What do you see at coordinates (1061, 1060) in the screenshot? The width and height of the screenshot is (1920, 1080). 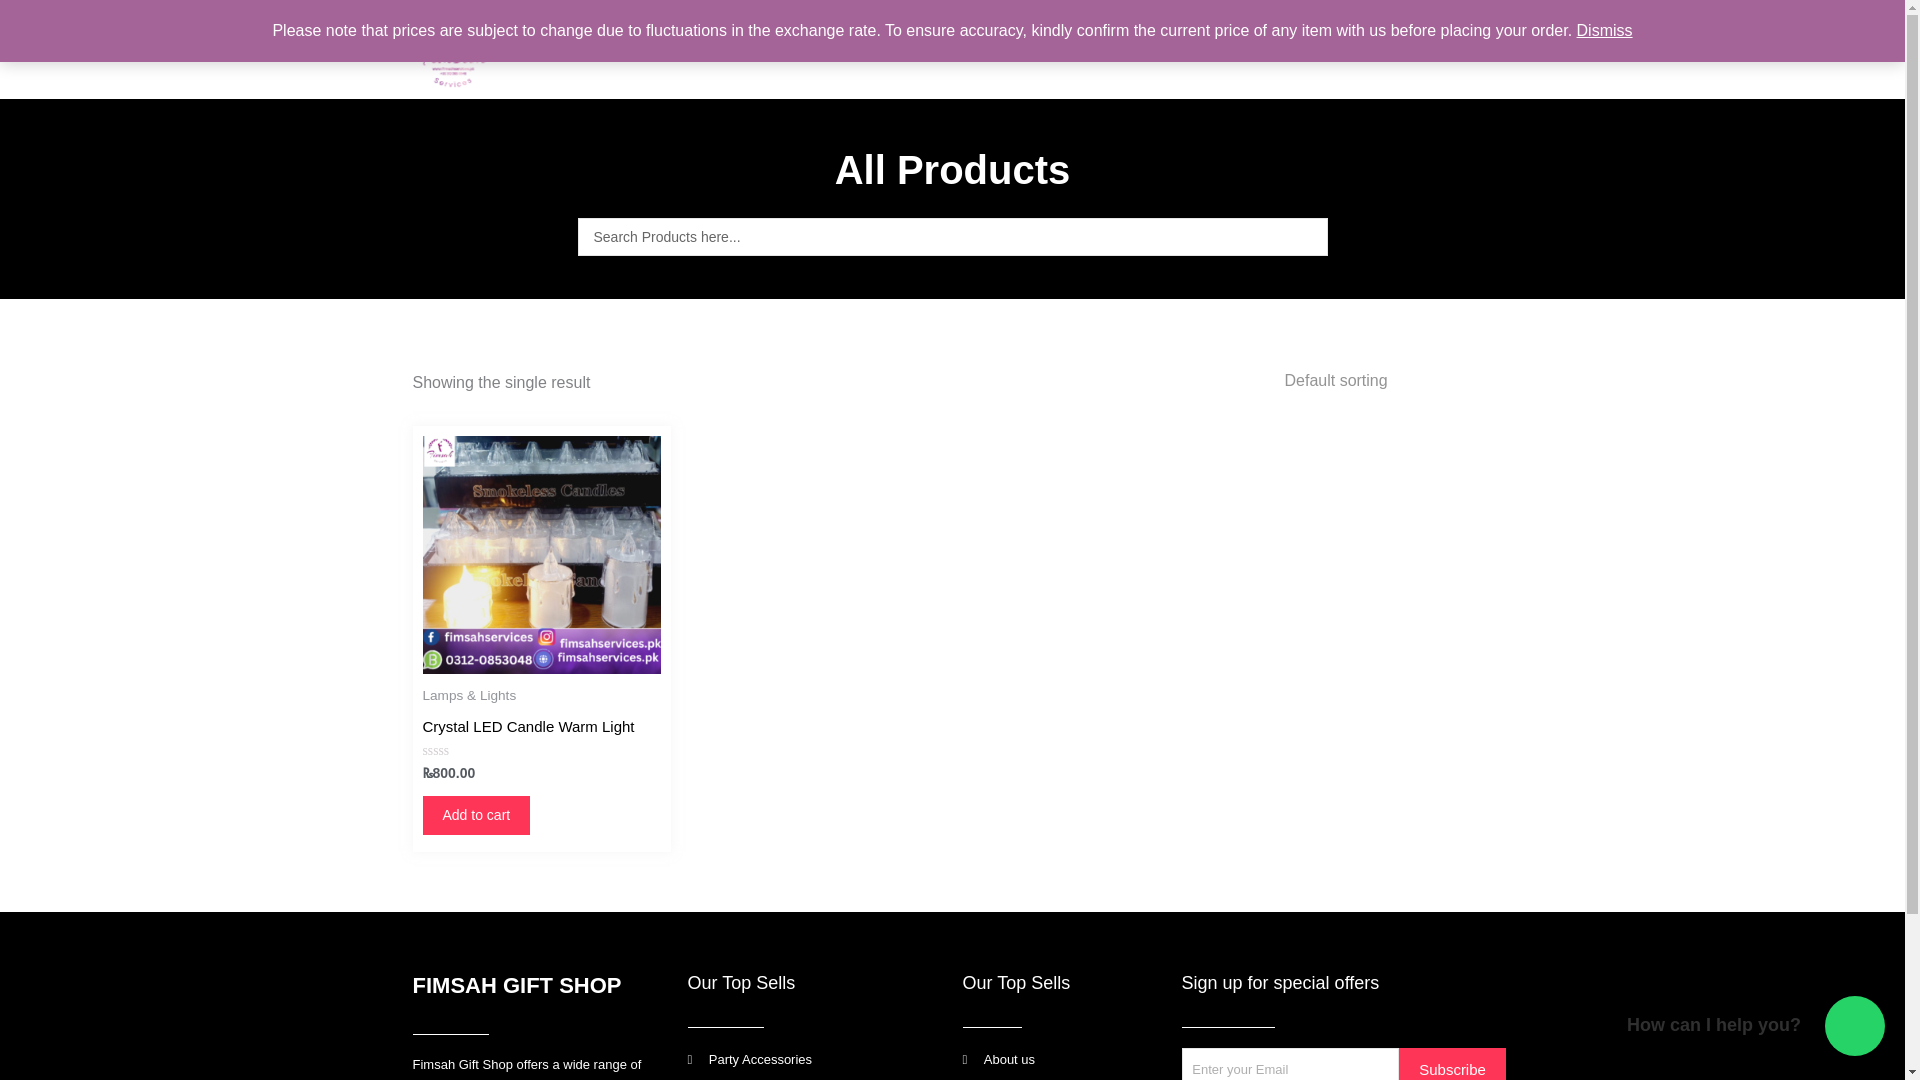 I see `About us` at bounding box center [1061, 1060].